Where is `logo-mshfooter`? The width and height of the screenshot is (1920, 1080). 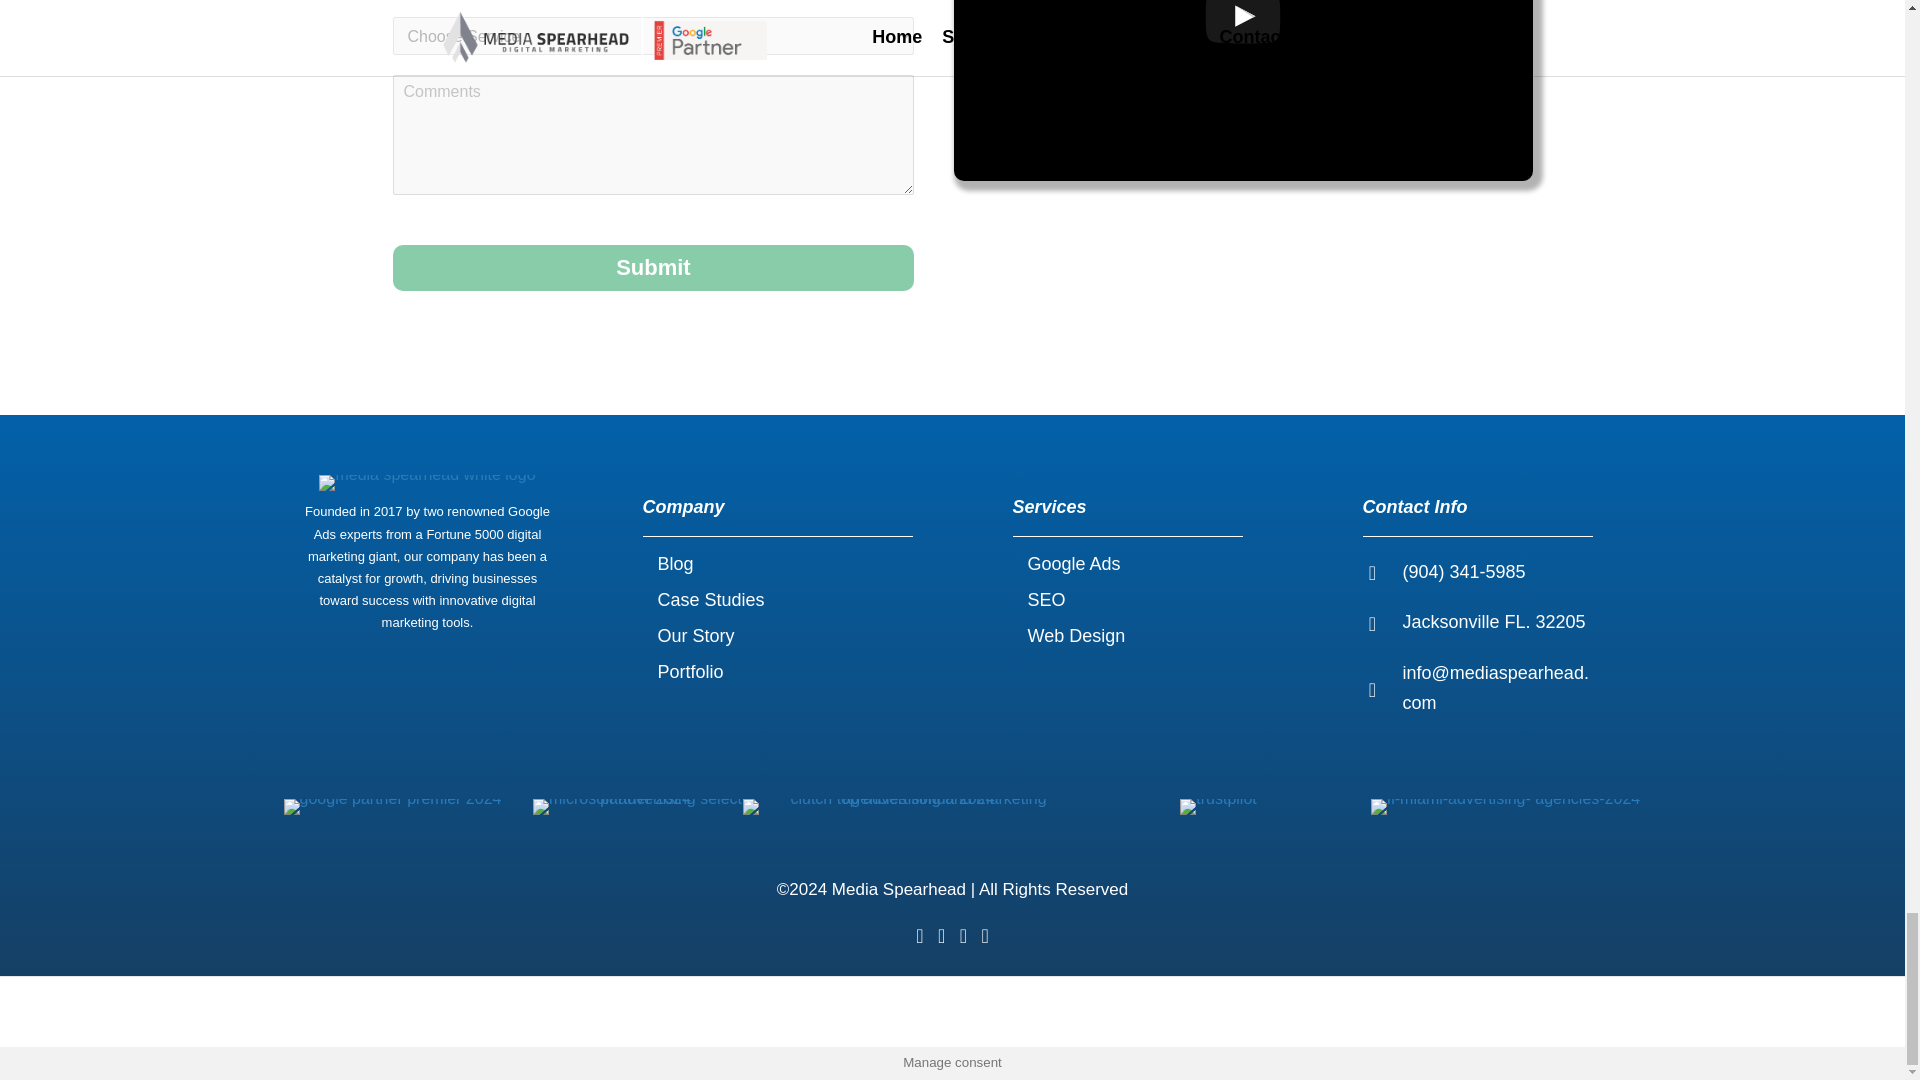 logo-mshfooter is located at coordinates (426, 483).